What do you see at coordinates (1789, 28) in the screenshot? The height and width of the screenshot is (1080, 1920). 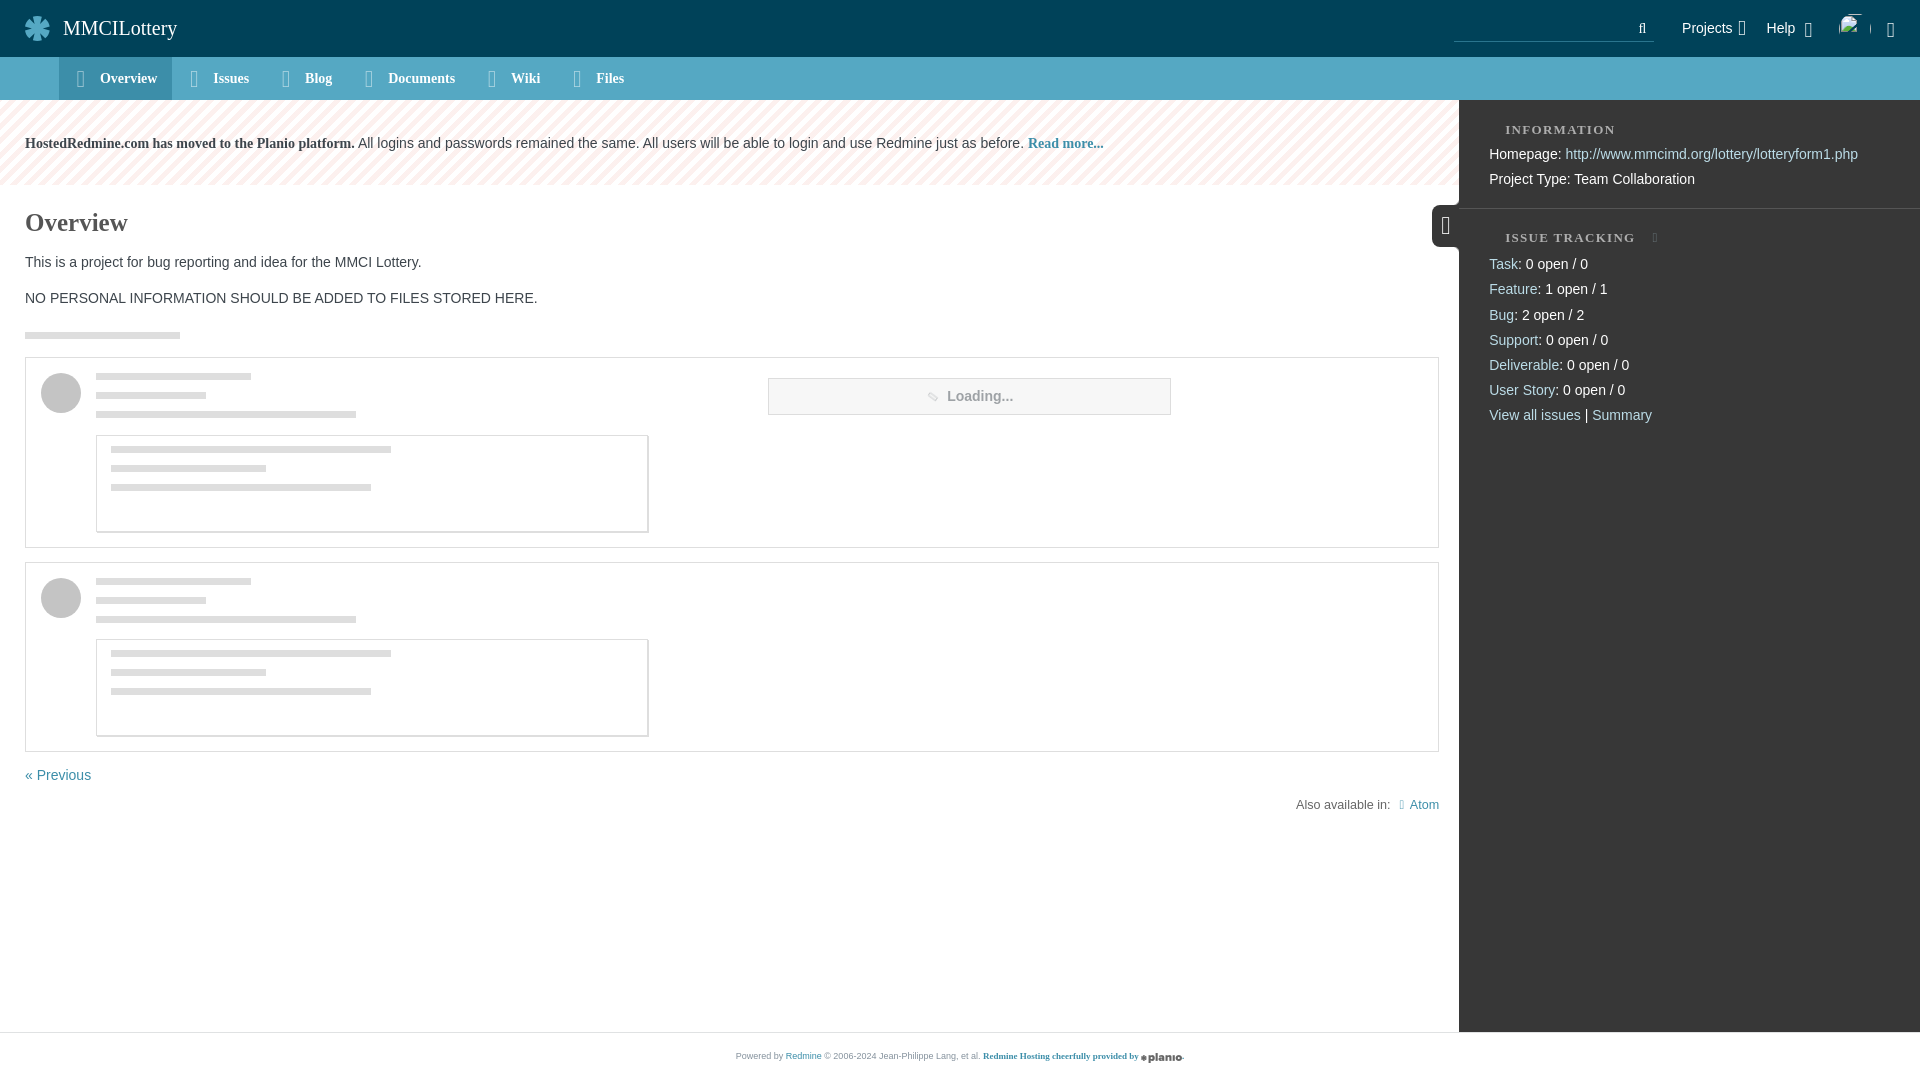 I see `Help` at bounding box center [1789, 28].